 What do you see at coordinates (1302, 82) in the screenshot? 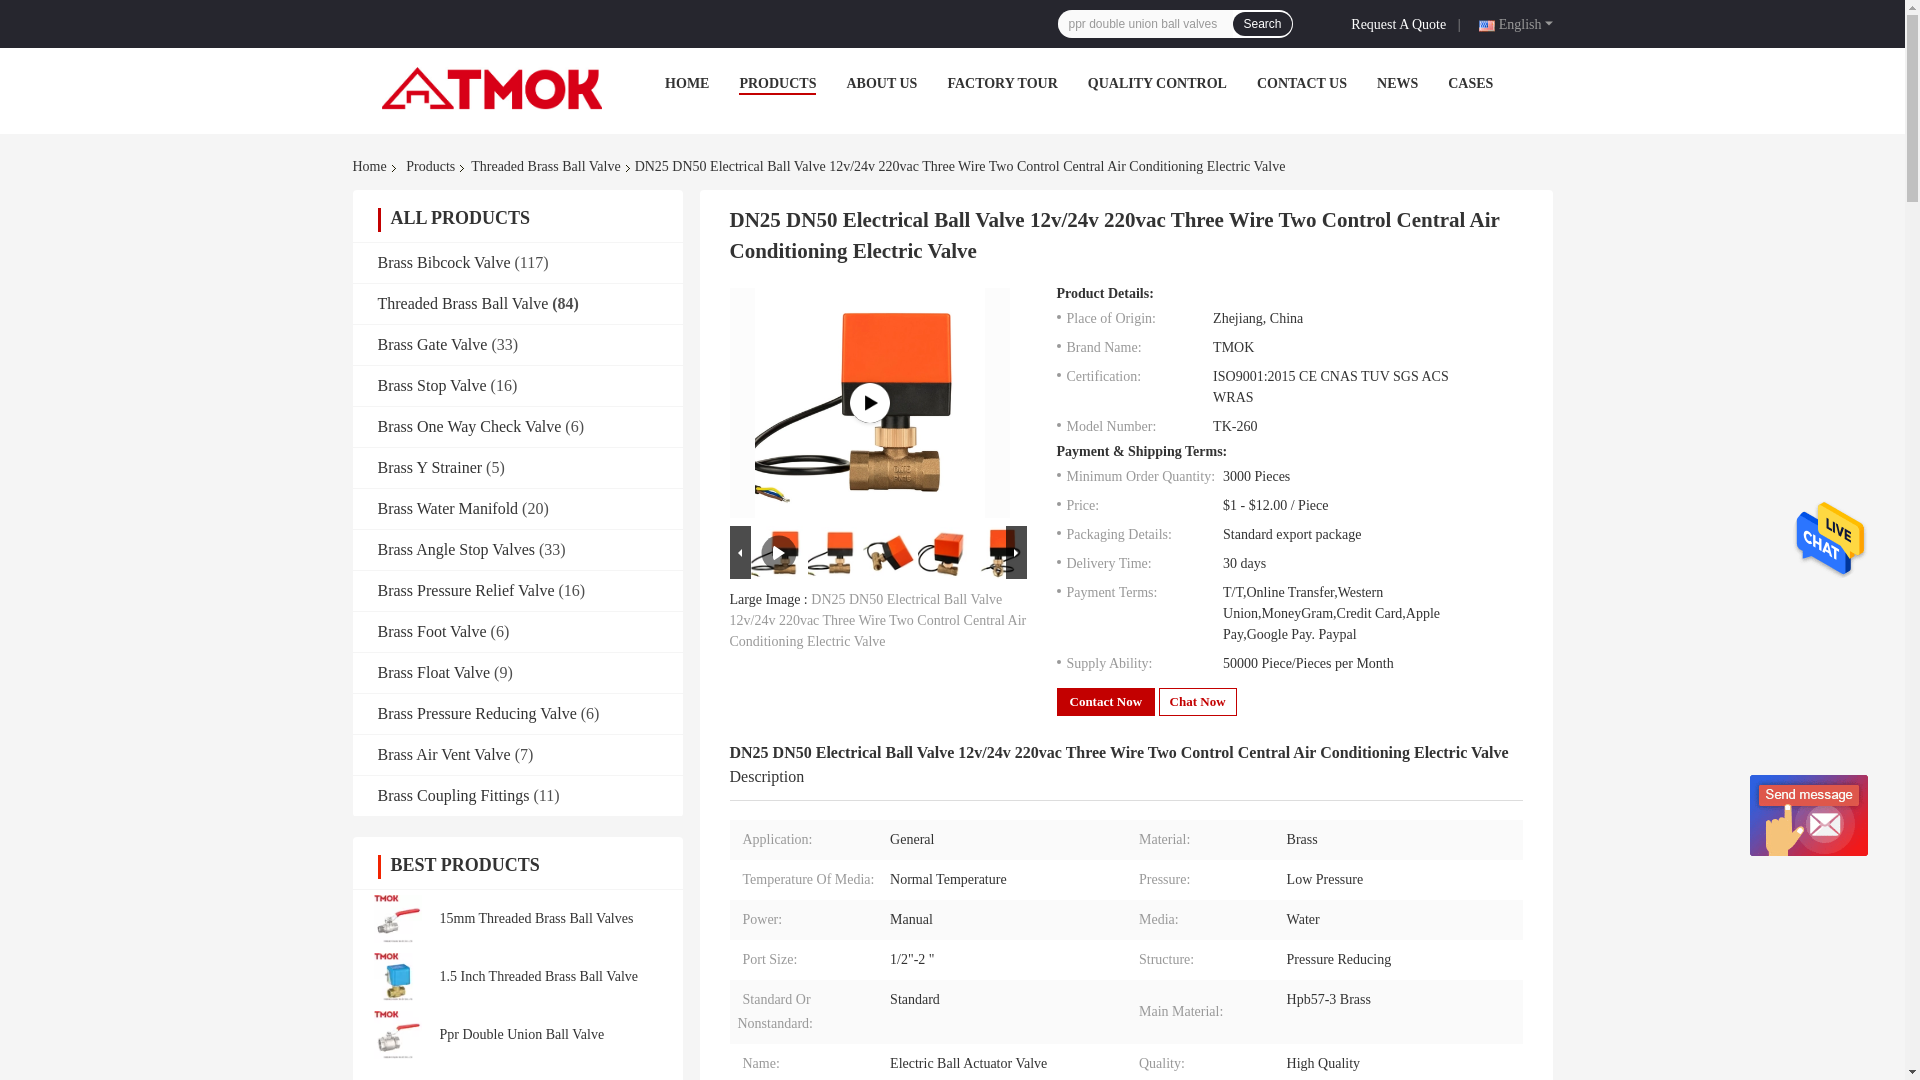
I see `CONTACT US` at bounding box center [1302, 82].